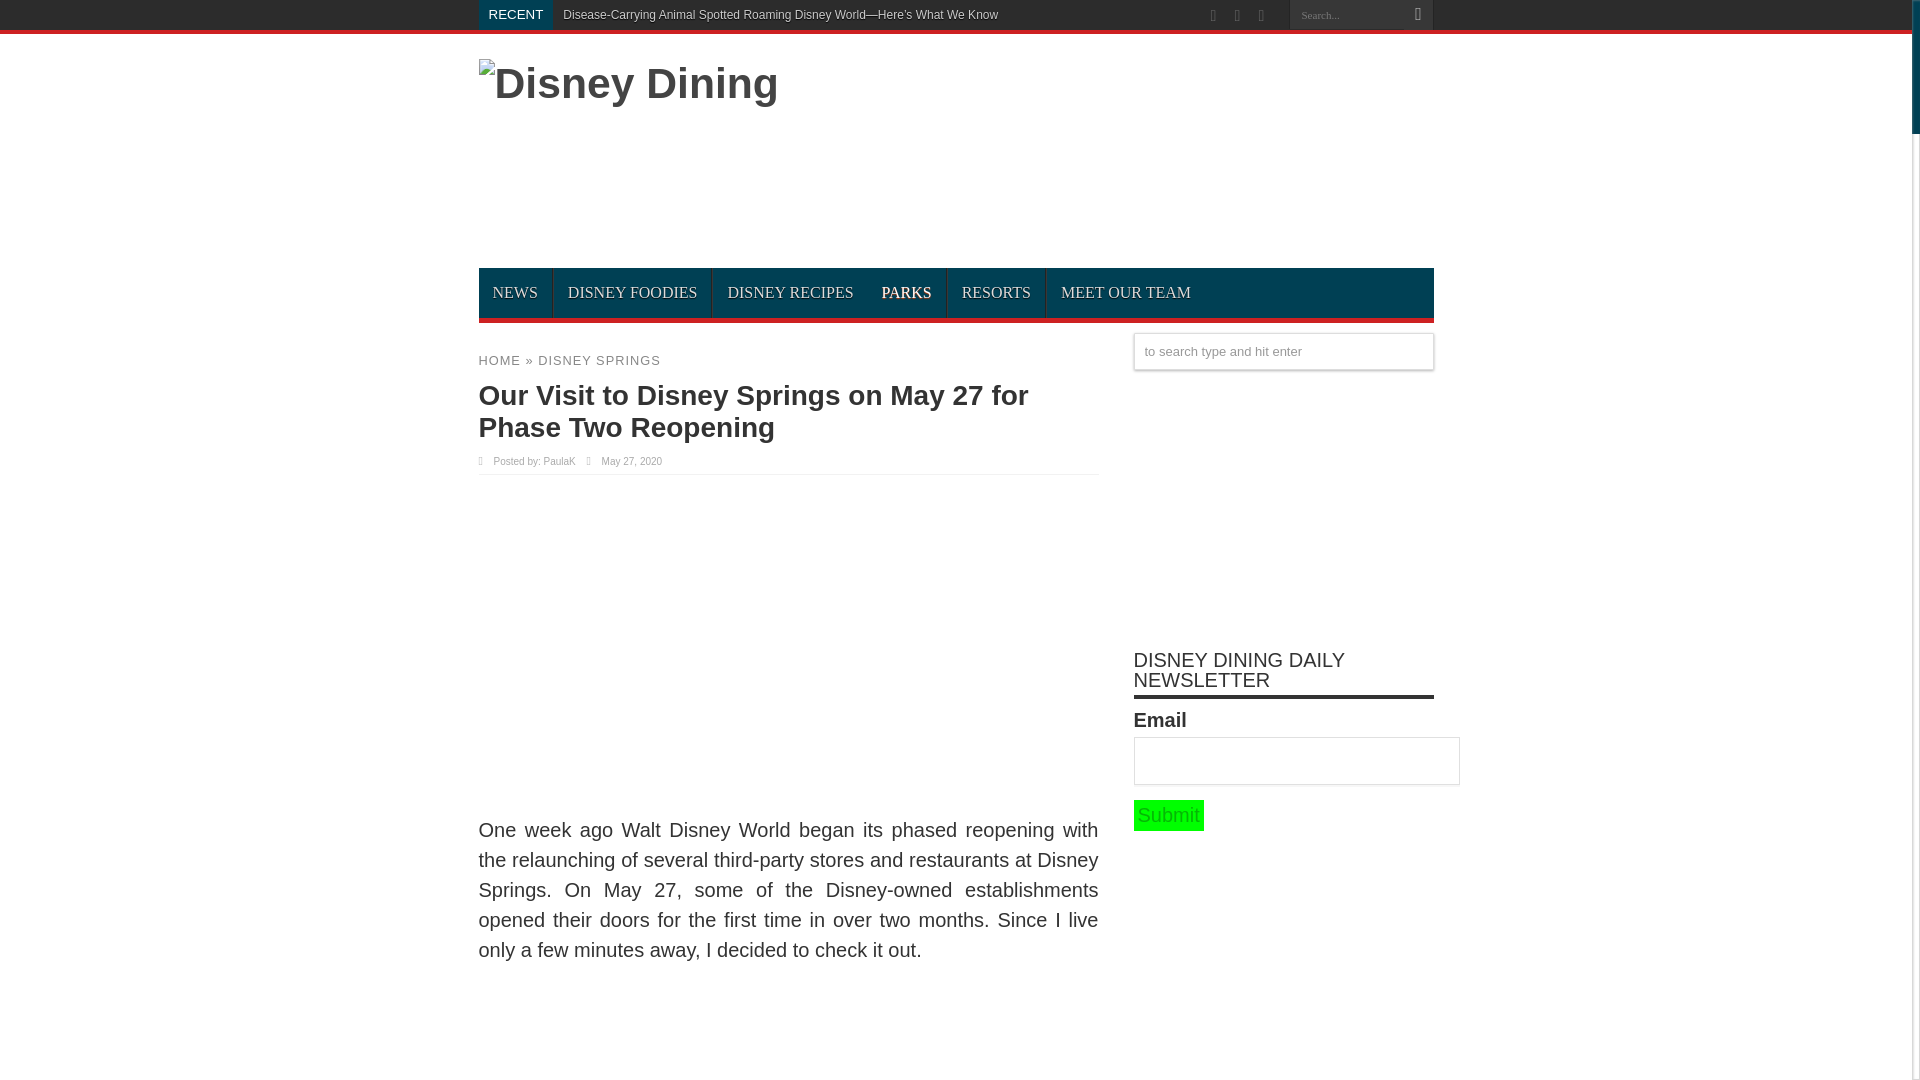 Image resolution: width=1920 pixels, height=1080 pixels. Describe the element at coordinates (628, 82) in the screenshot. I see `Disney Dining` at that location.